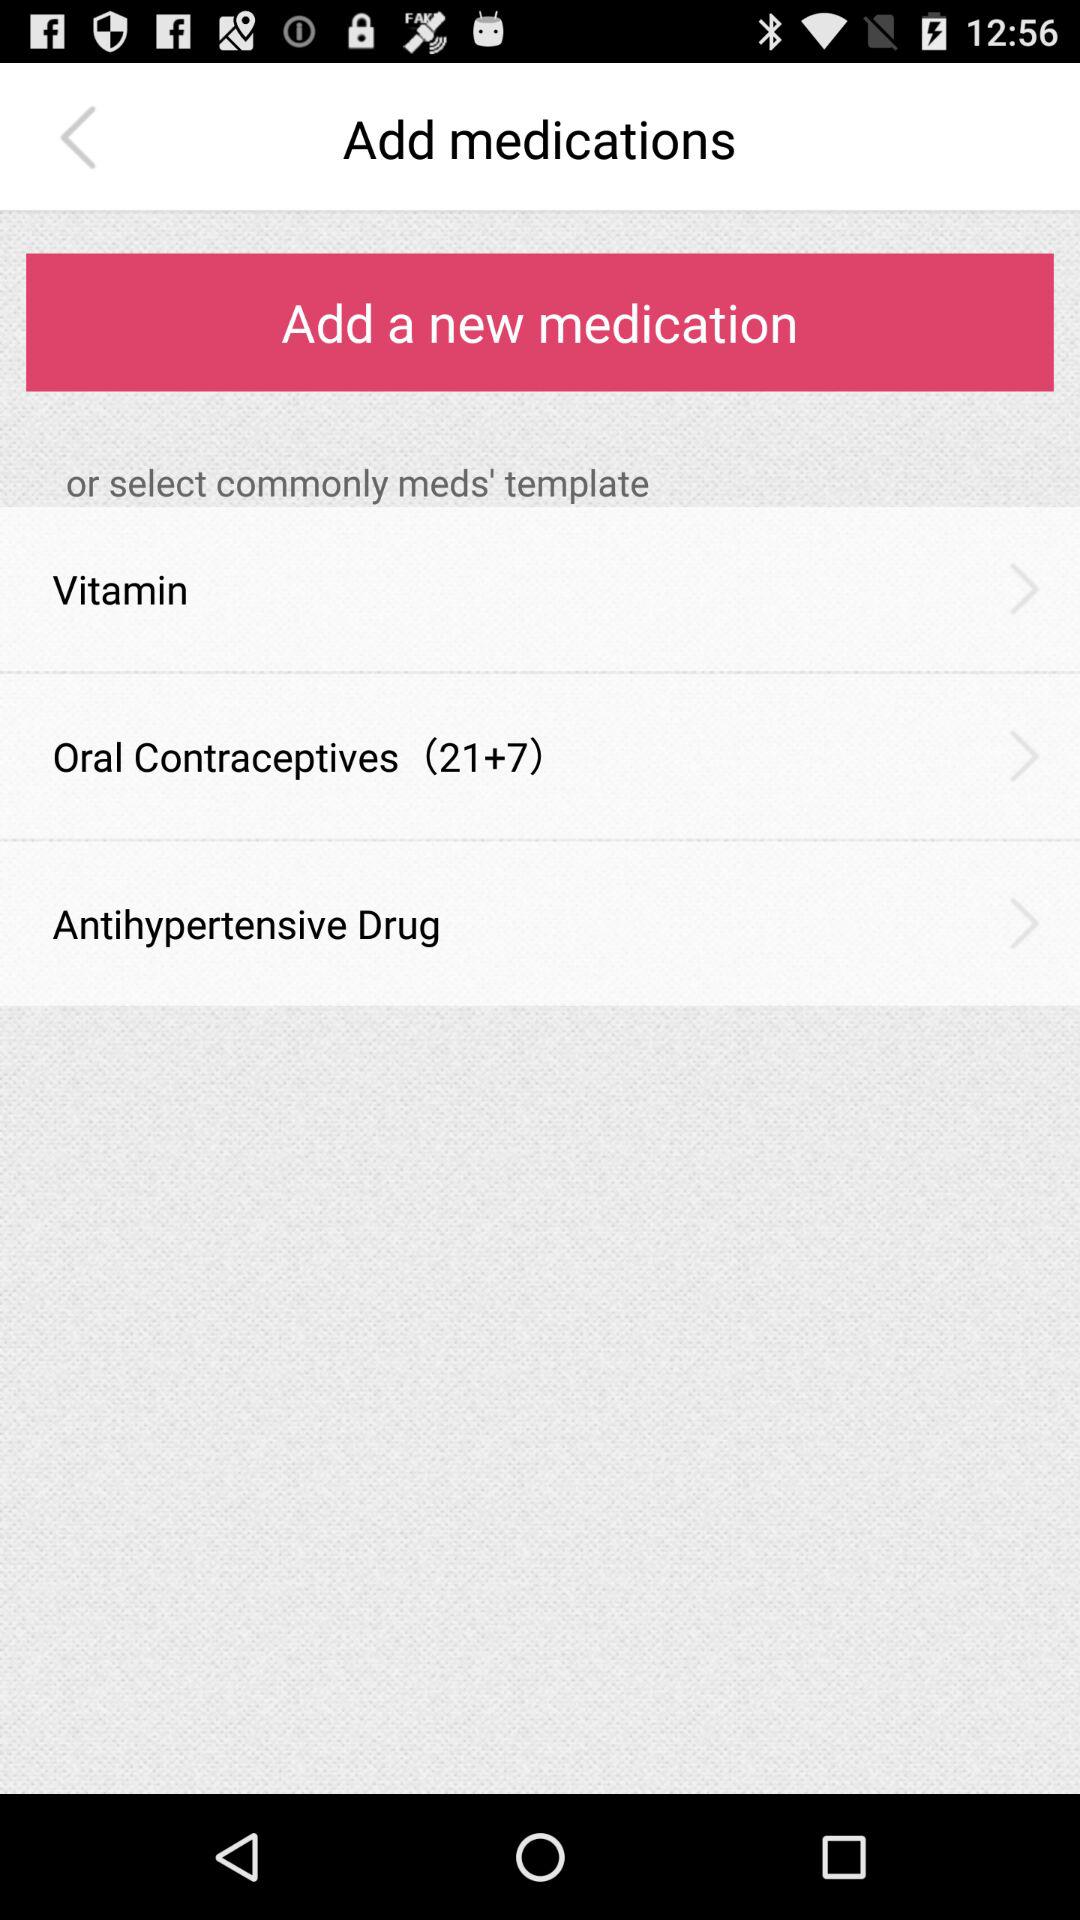  Describe the element at coordinates (560, 482) in the screenshot. I see `jump until or select commonly icon` at that location.